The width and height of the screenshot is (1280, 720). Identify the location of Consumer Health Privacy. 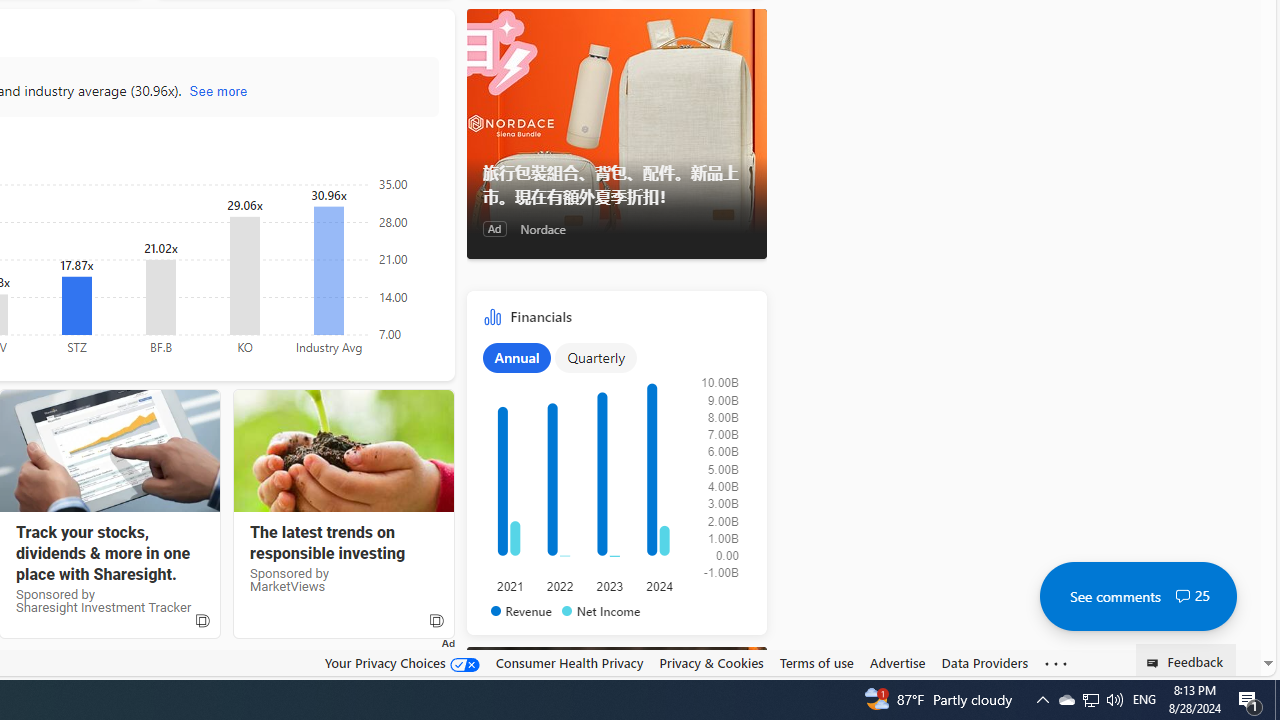
(569, 663).